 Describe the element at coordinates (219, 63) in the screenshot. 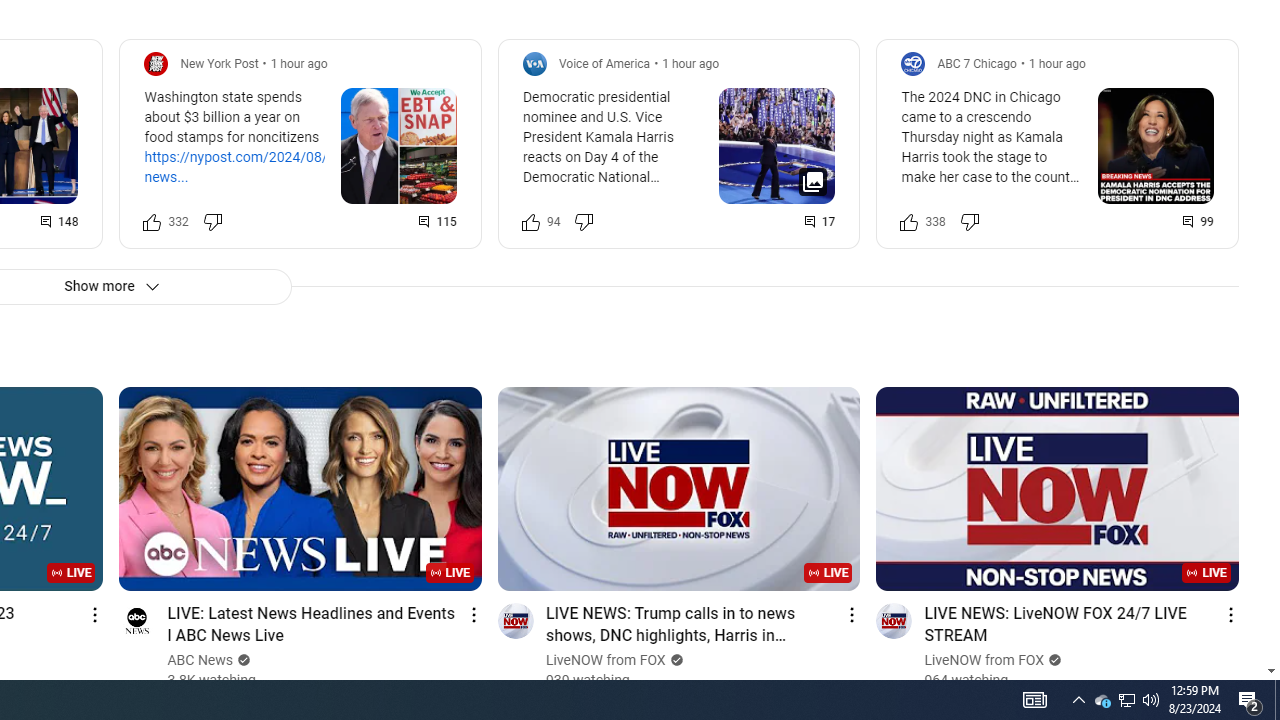

I see `New York Post` at that location.